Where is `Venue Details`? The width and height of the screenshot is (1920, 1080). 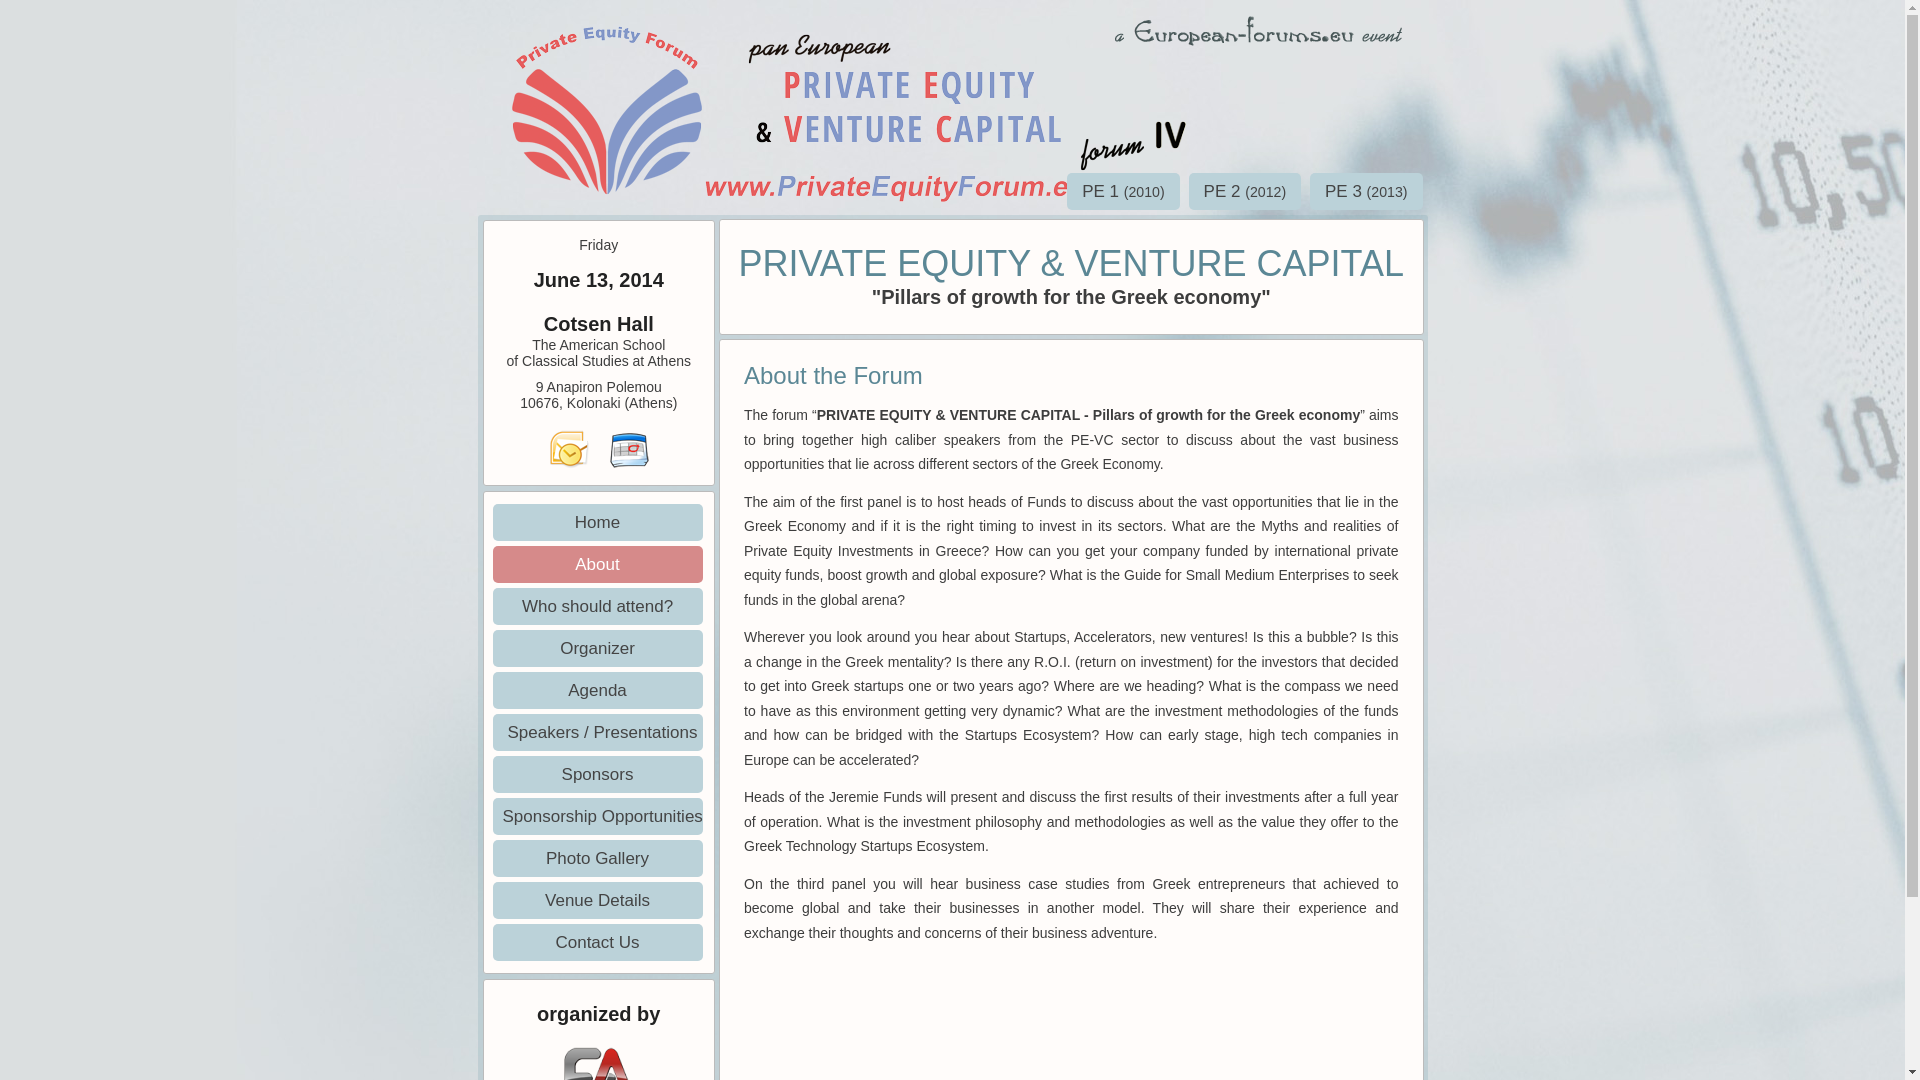
Venue Details is located at coordinates (596, 900).